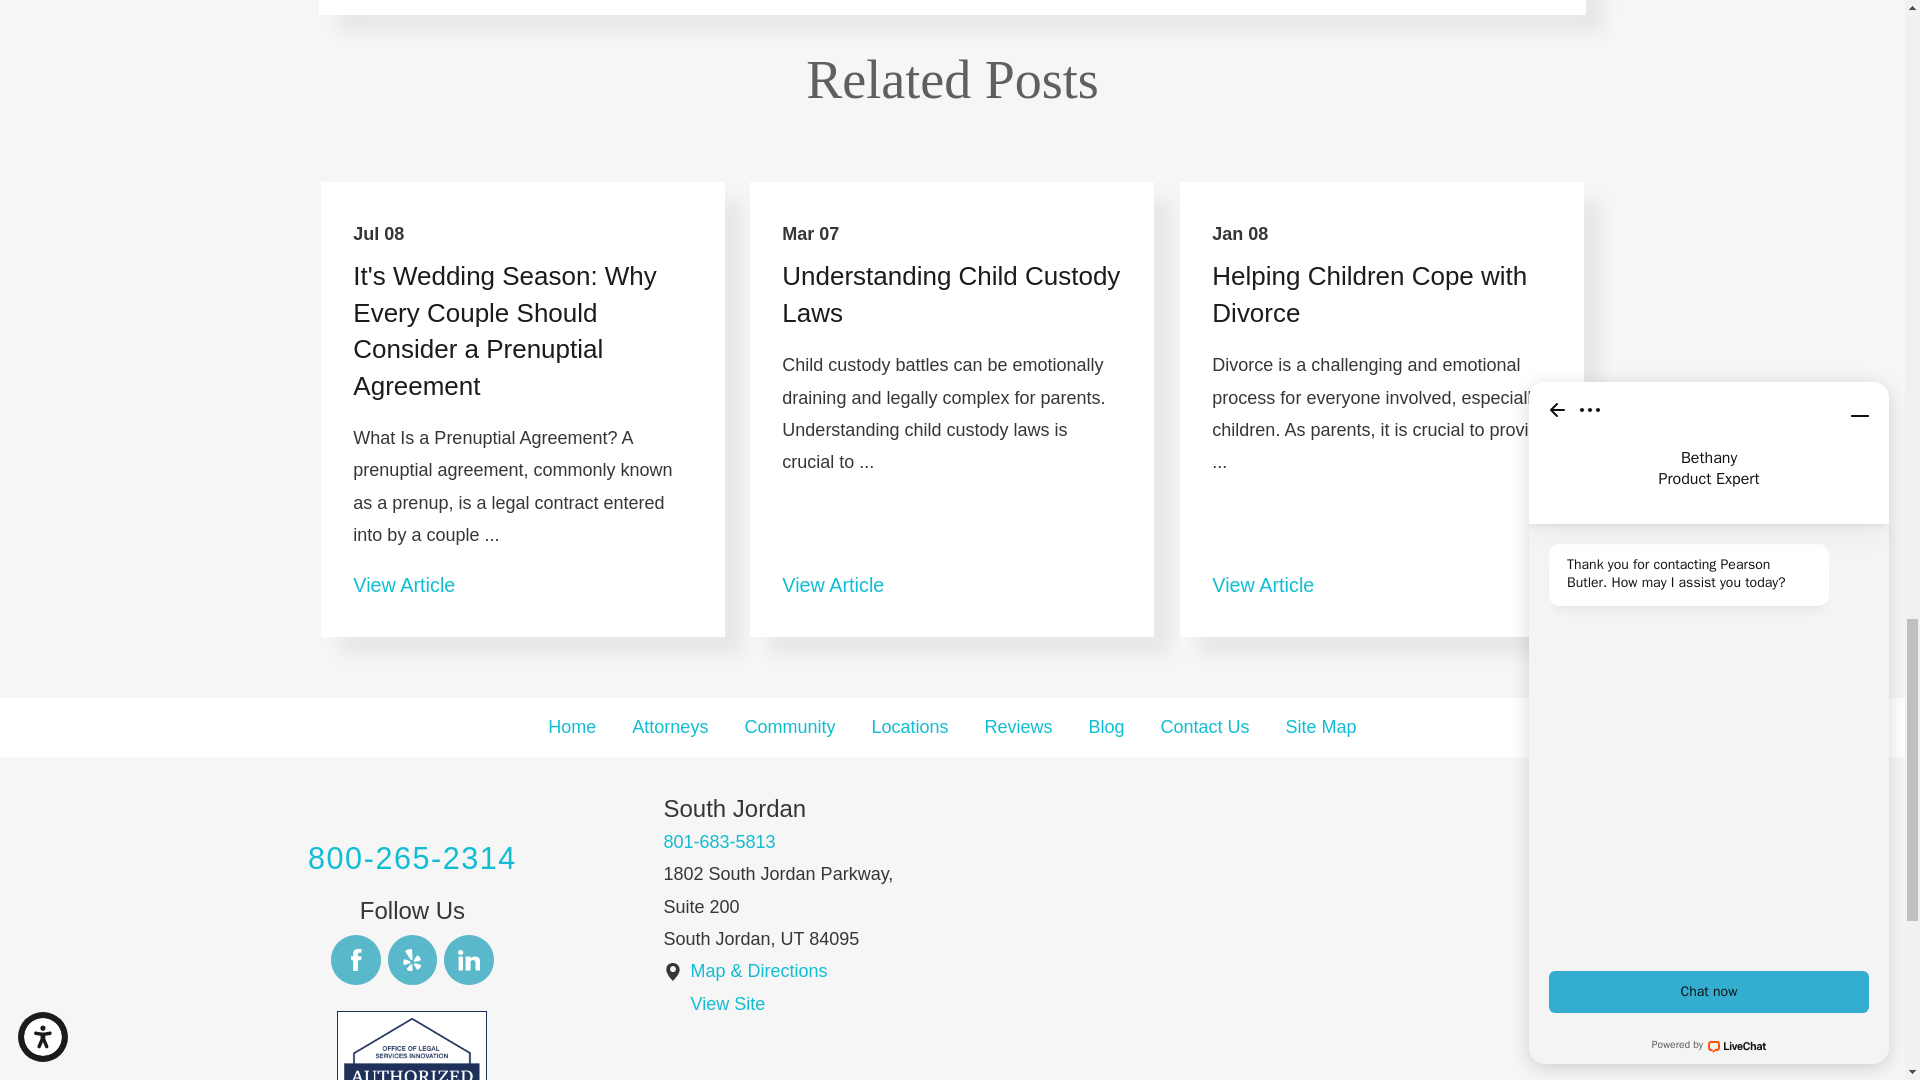  I want to click on Facebook, so click(355, 960).